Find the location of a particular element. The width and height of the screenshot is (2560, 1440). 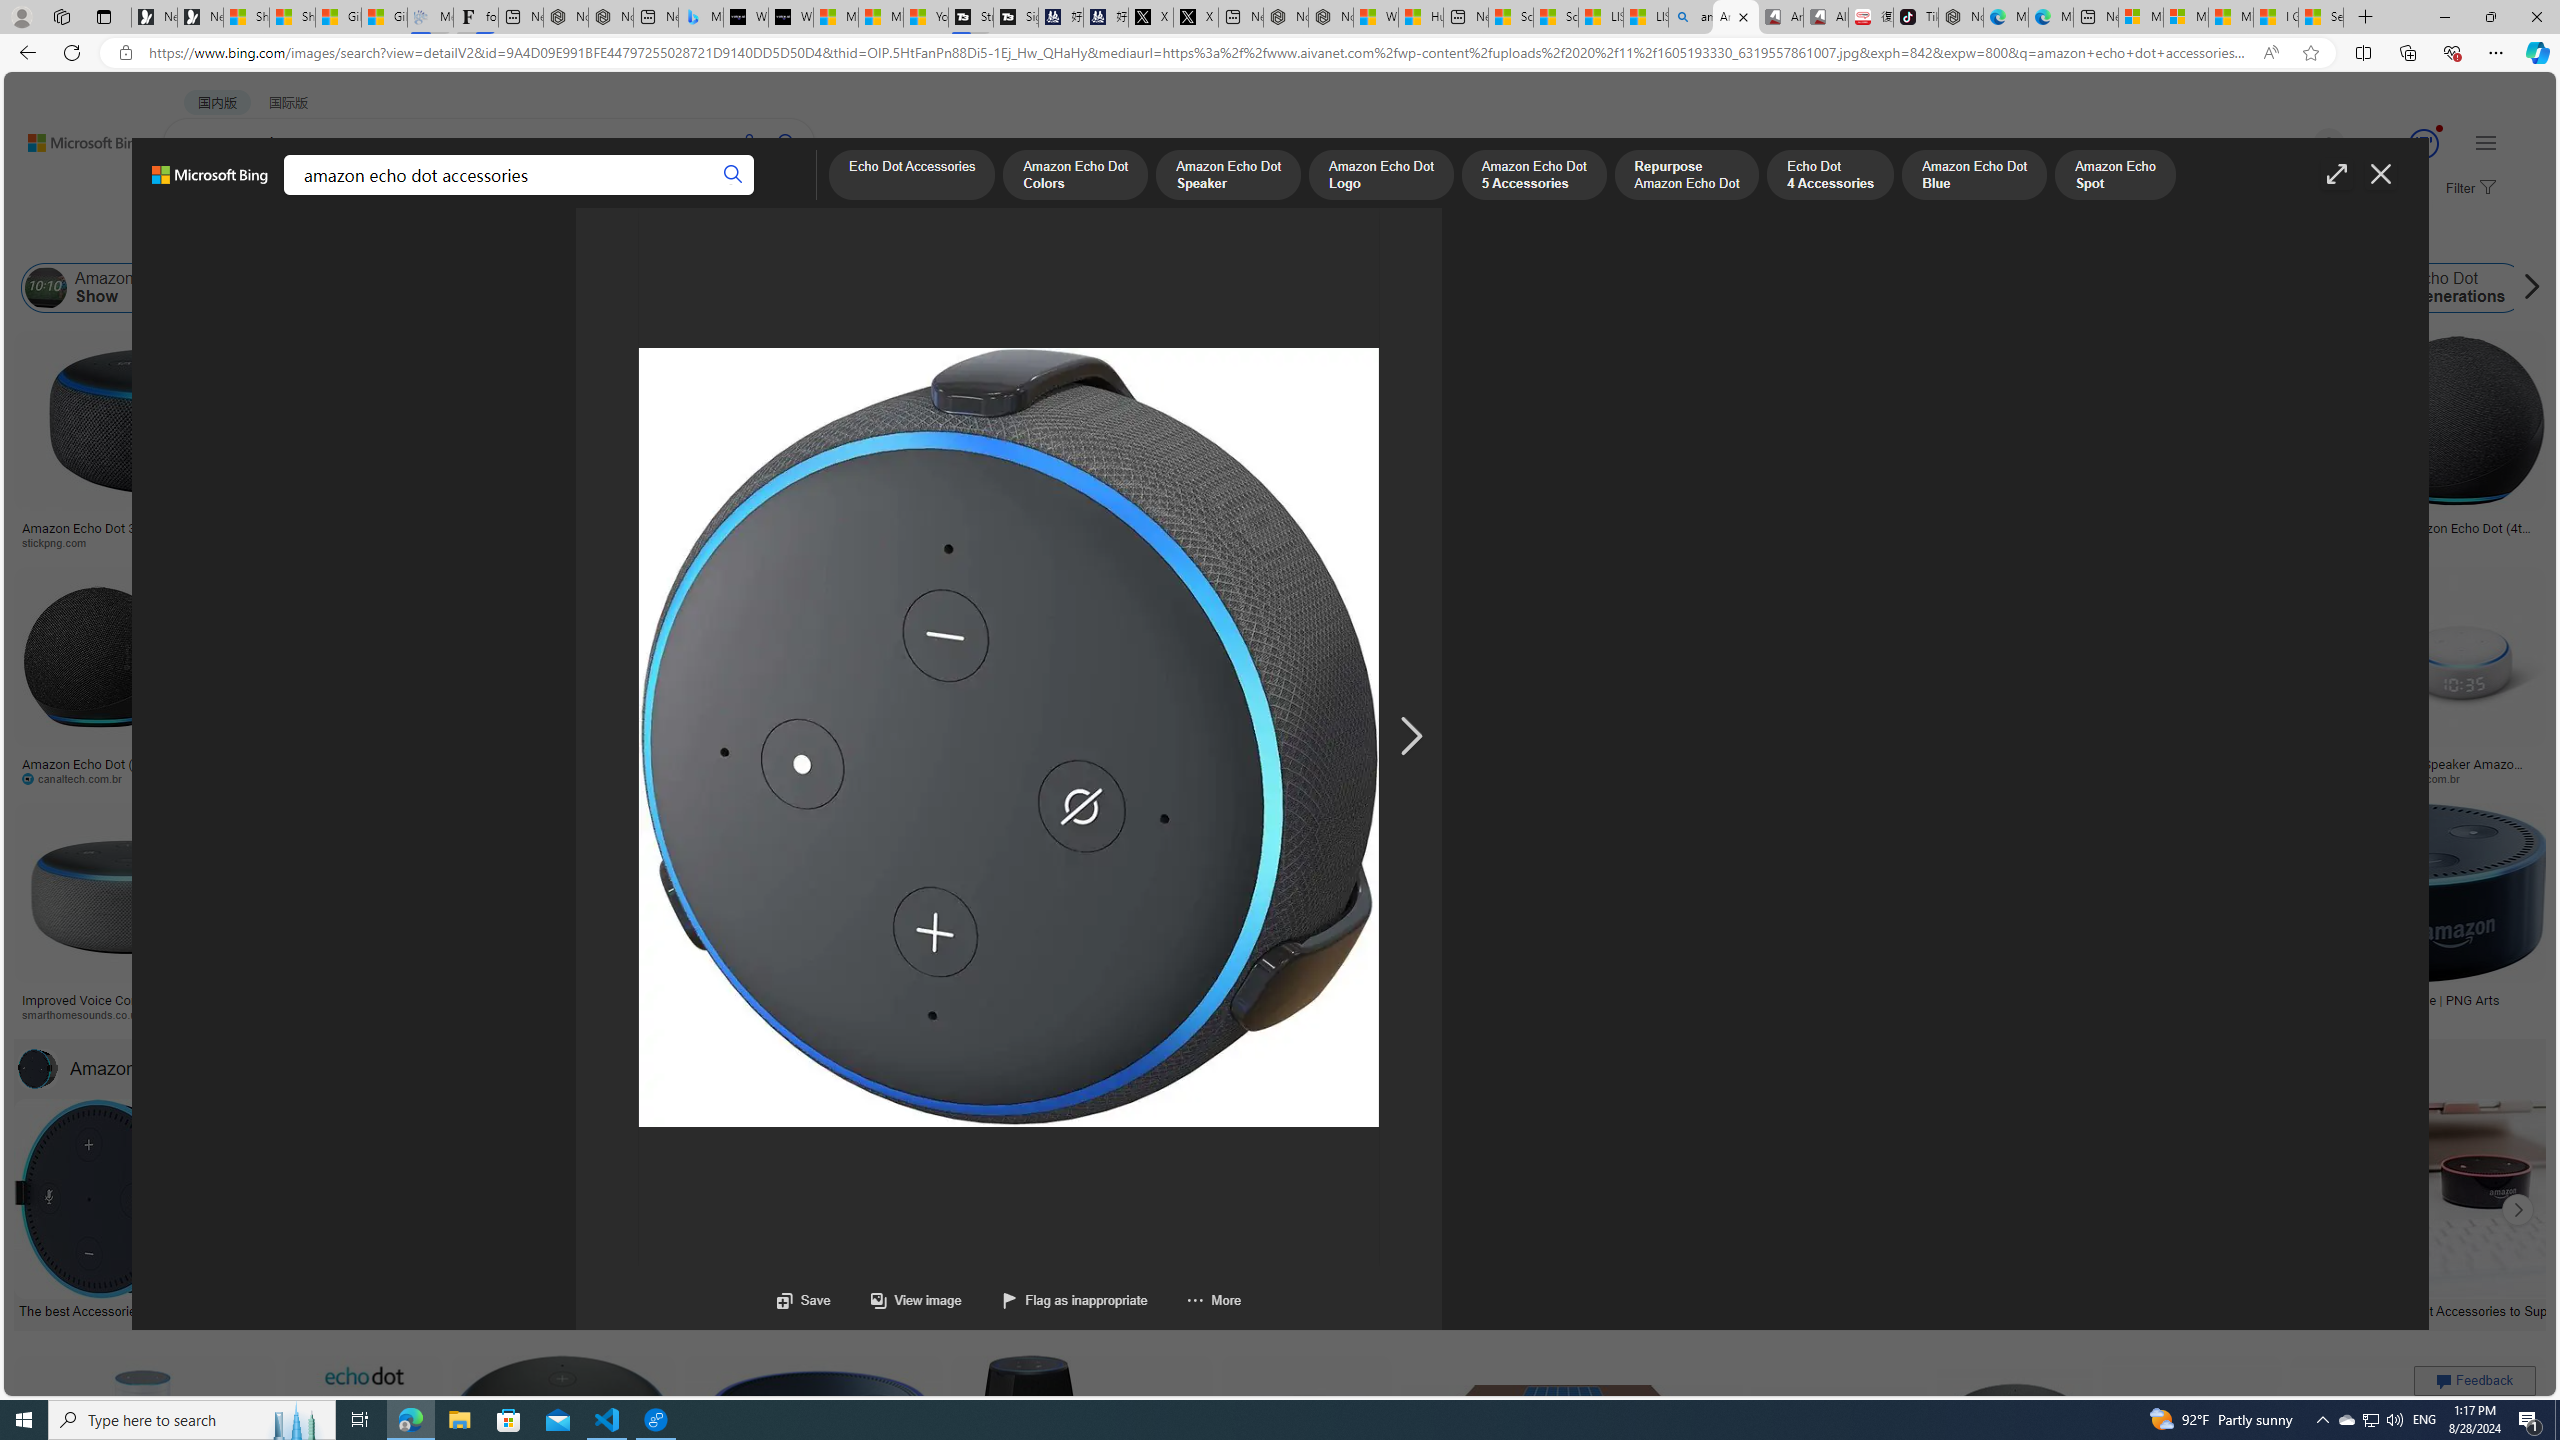

Echo Dot Generations is located at coordinates (2382, 288).